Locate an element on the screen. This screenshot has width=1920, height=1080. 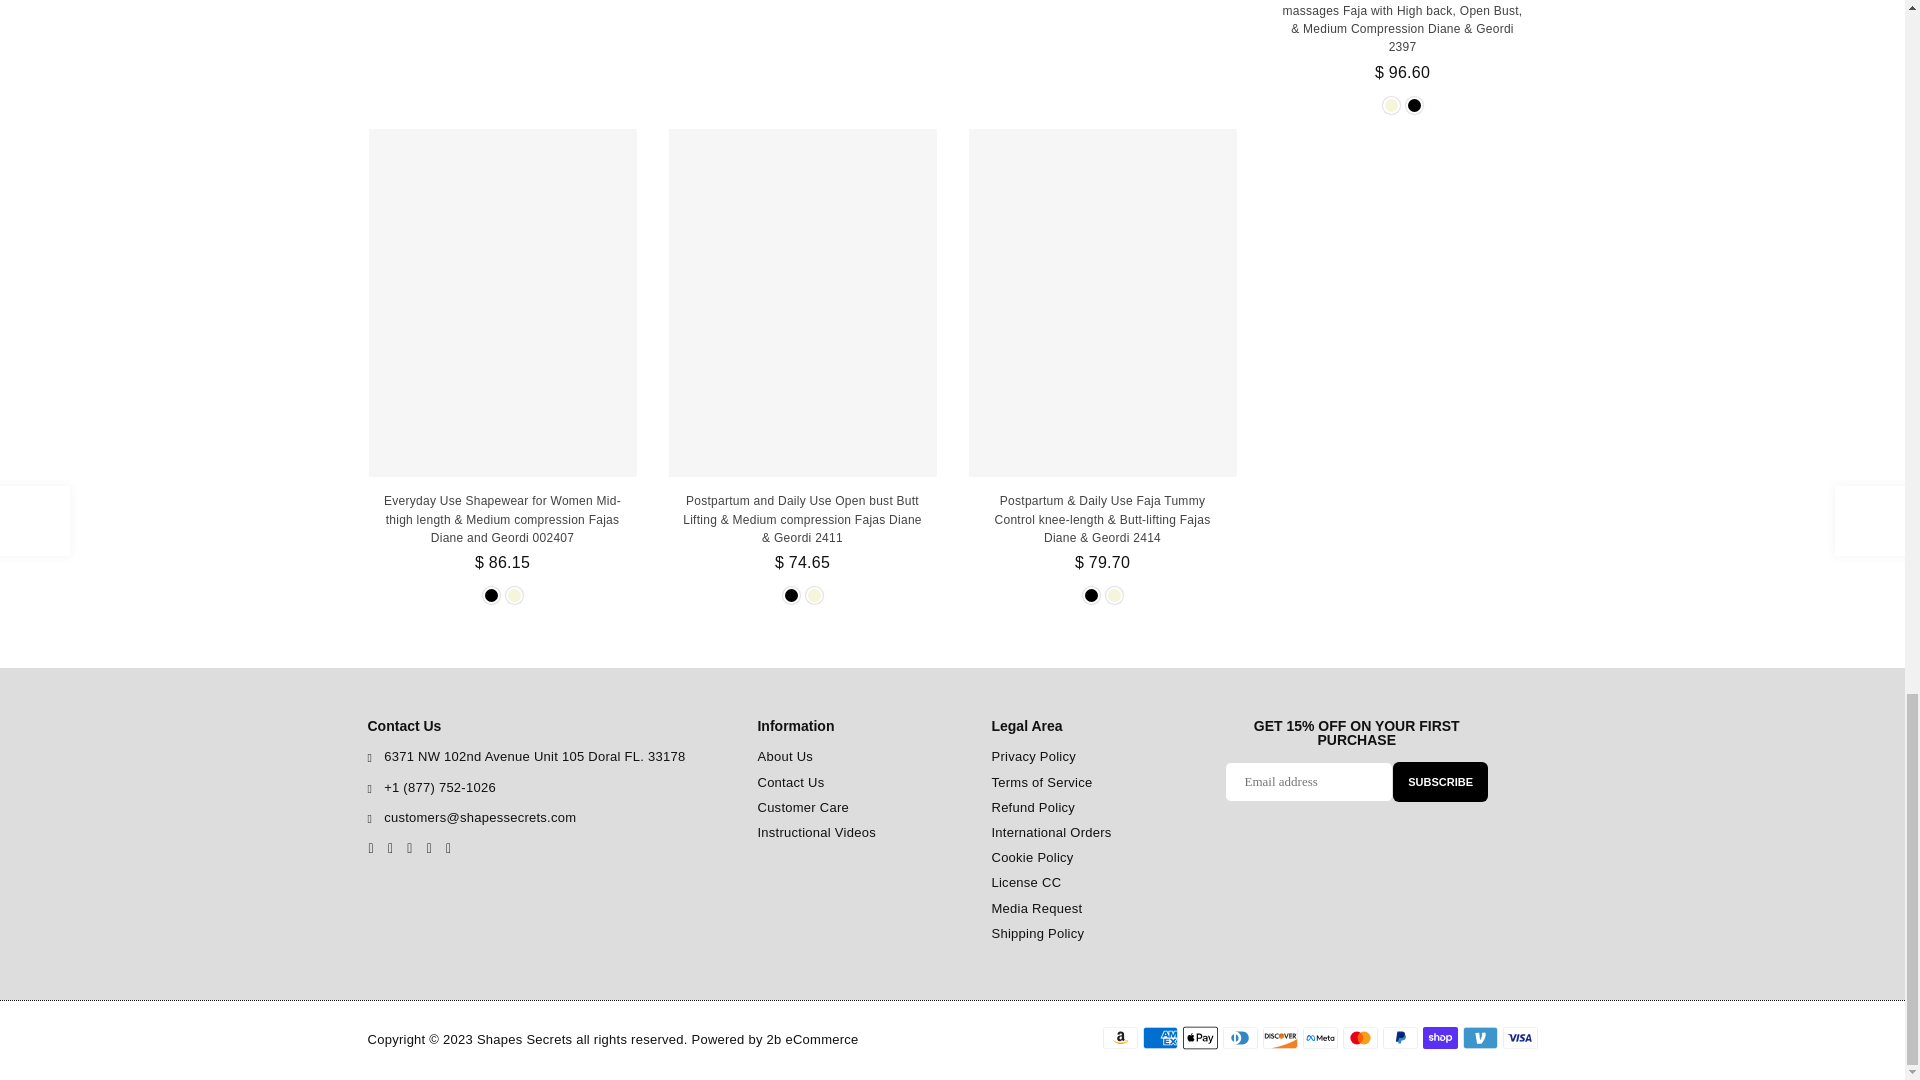
Apple Pay is located at coordinates (1200, 1038).